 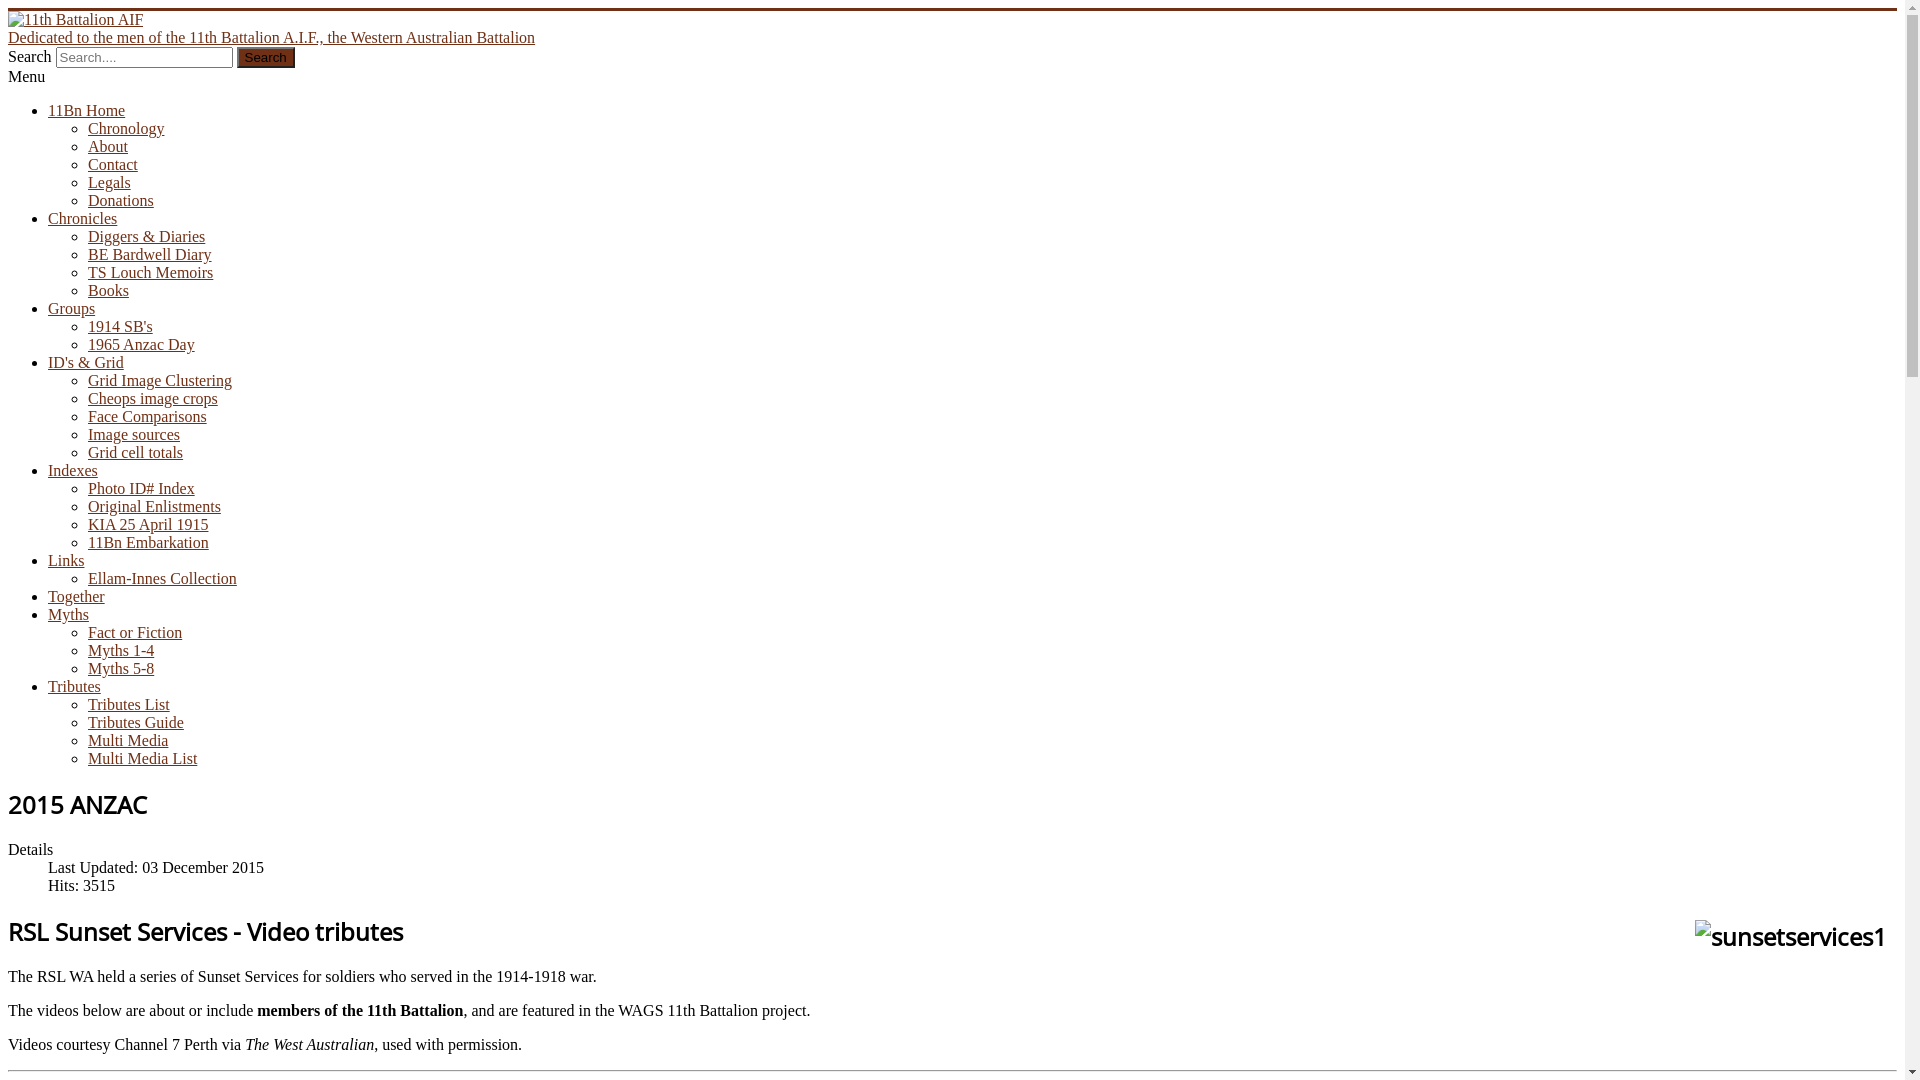 I want to click on Fact or Fiction, so click(x=135, y=632).